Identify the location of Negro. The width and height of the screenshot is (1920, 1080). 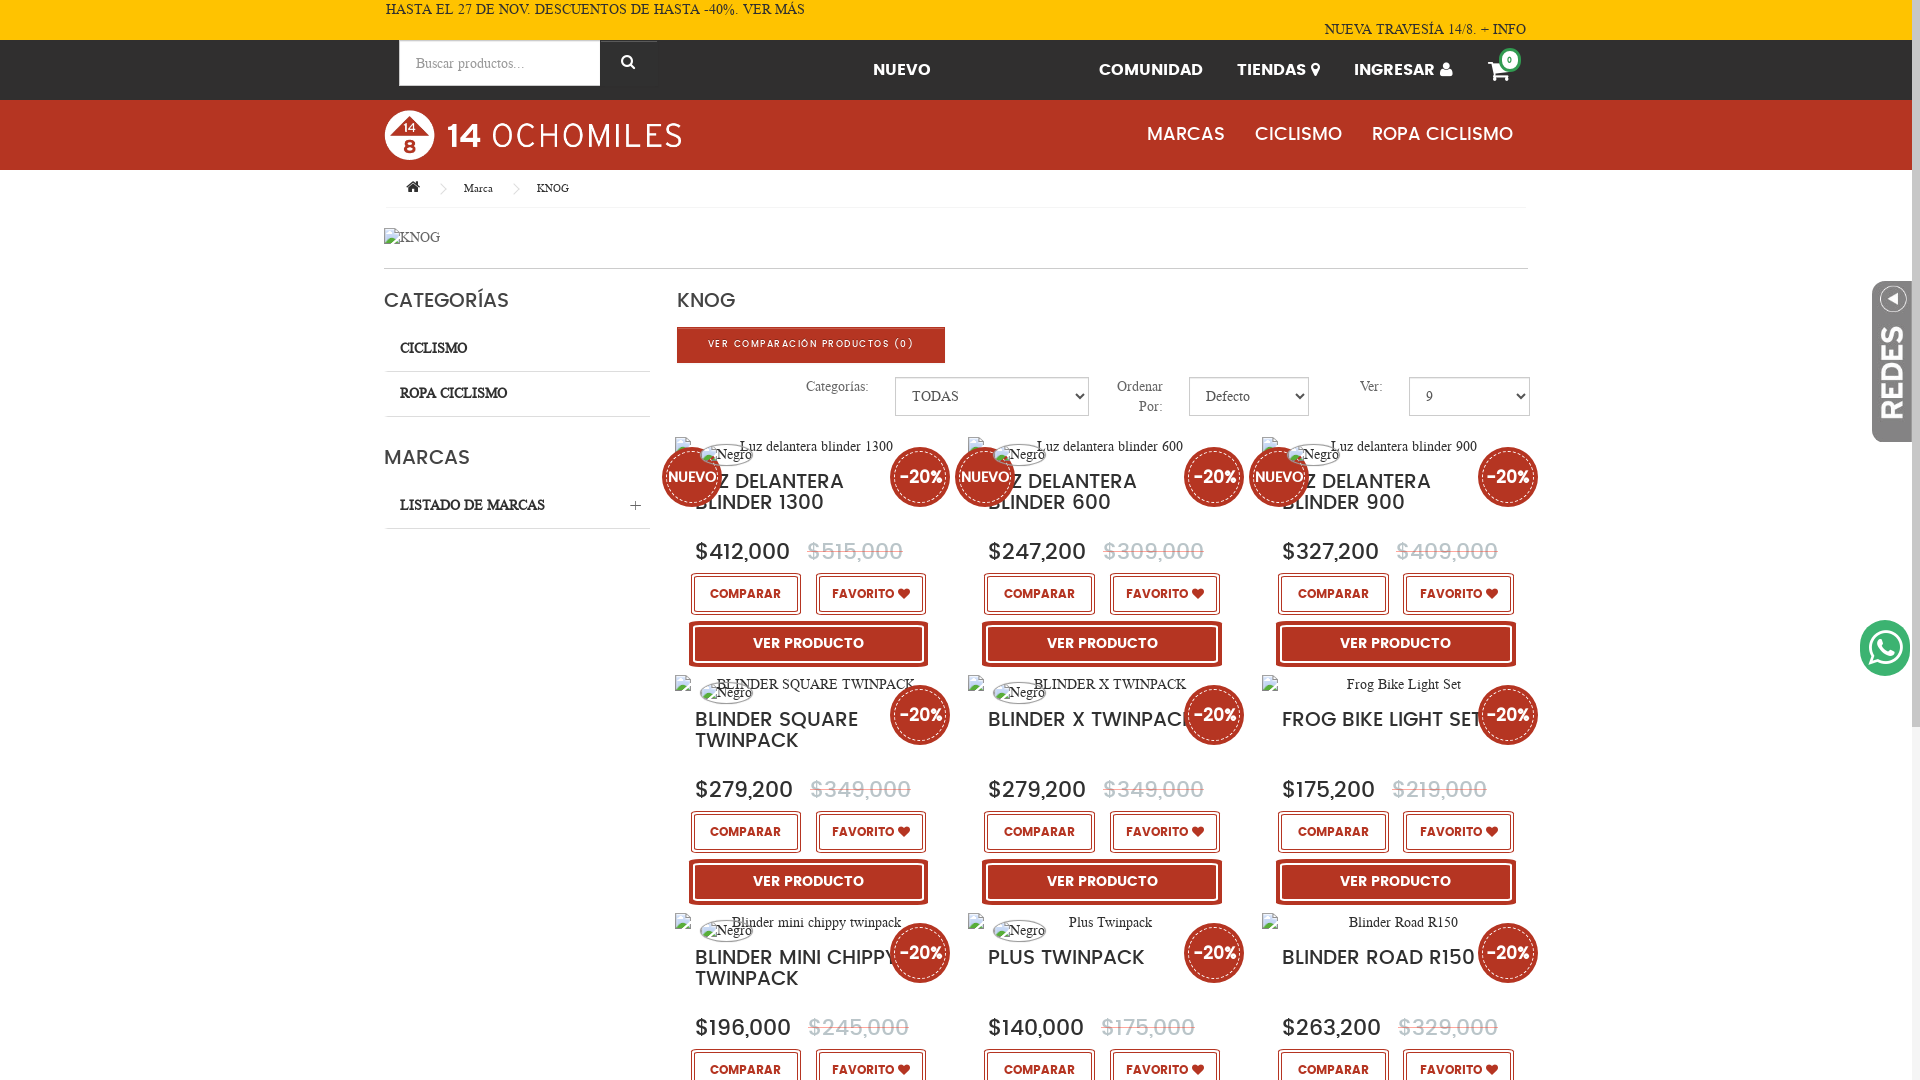
(726, 692).